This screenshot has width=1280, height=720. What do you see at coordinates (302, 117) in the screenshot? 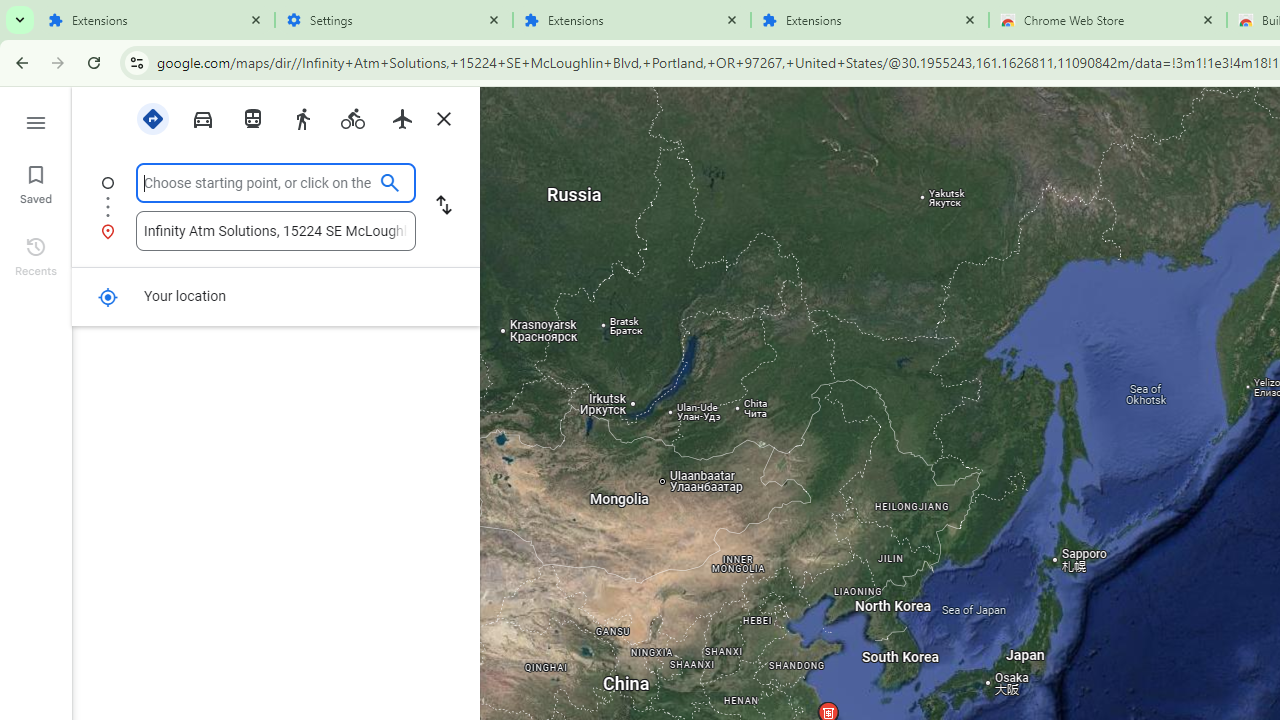
I see `Walking` at bounding box center [302, 117].